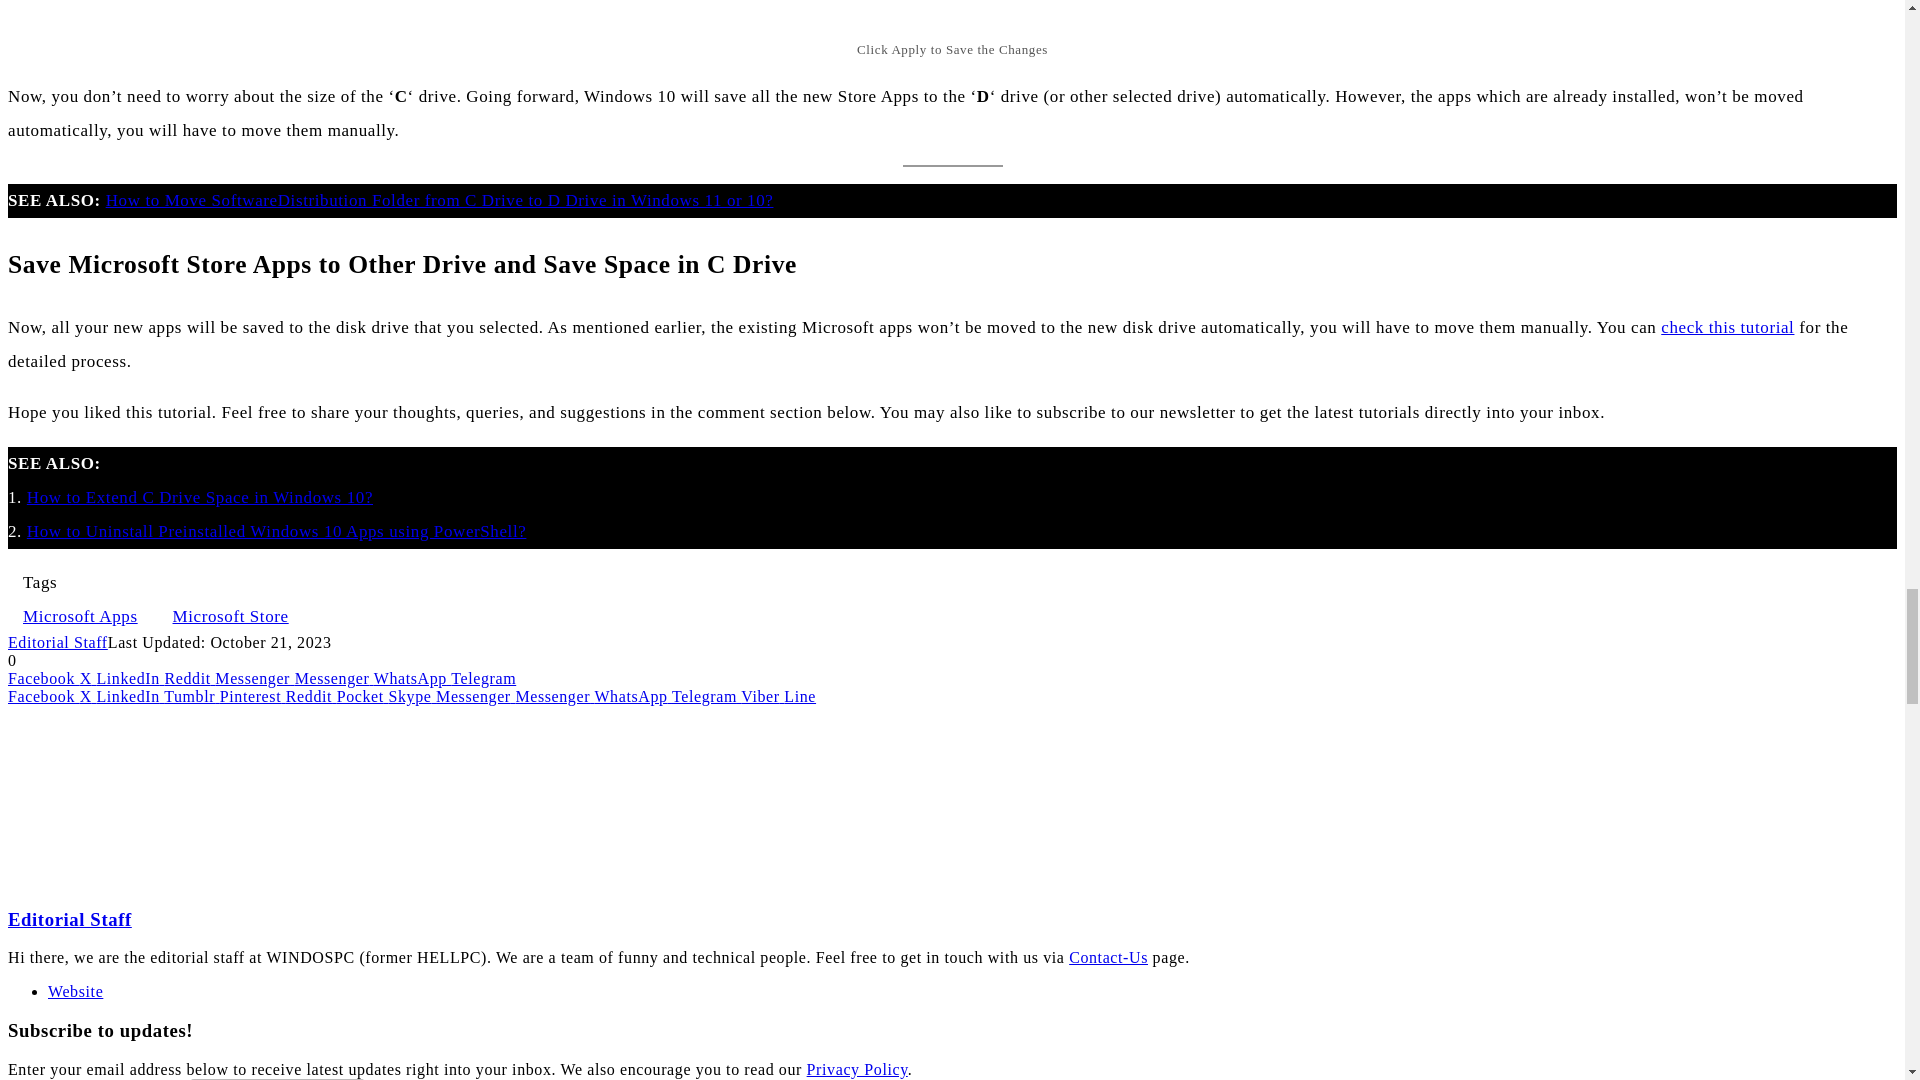  Describe the element at coordinates (57, 642) in the screenshot. I see `Editorial Staff` at that location.